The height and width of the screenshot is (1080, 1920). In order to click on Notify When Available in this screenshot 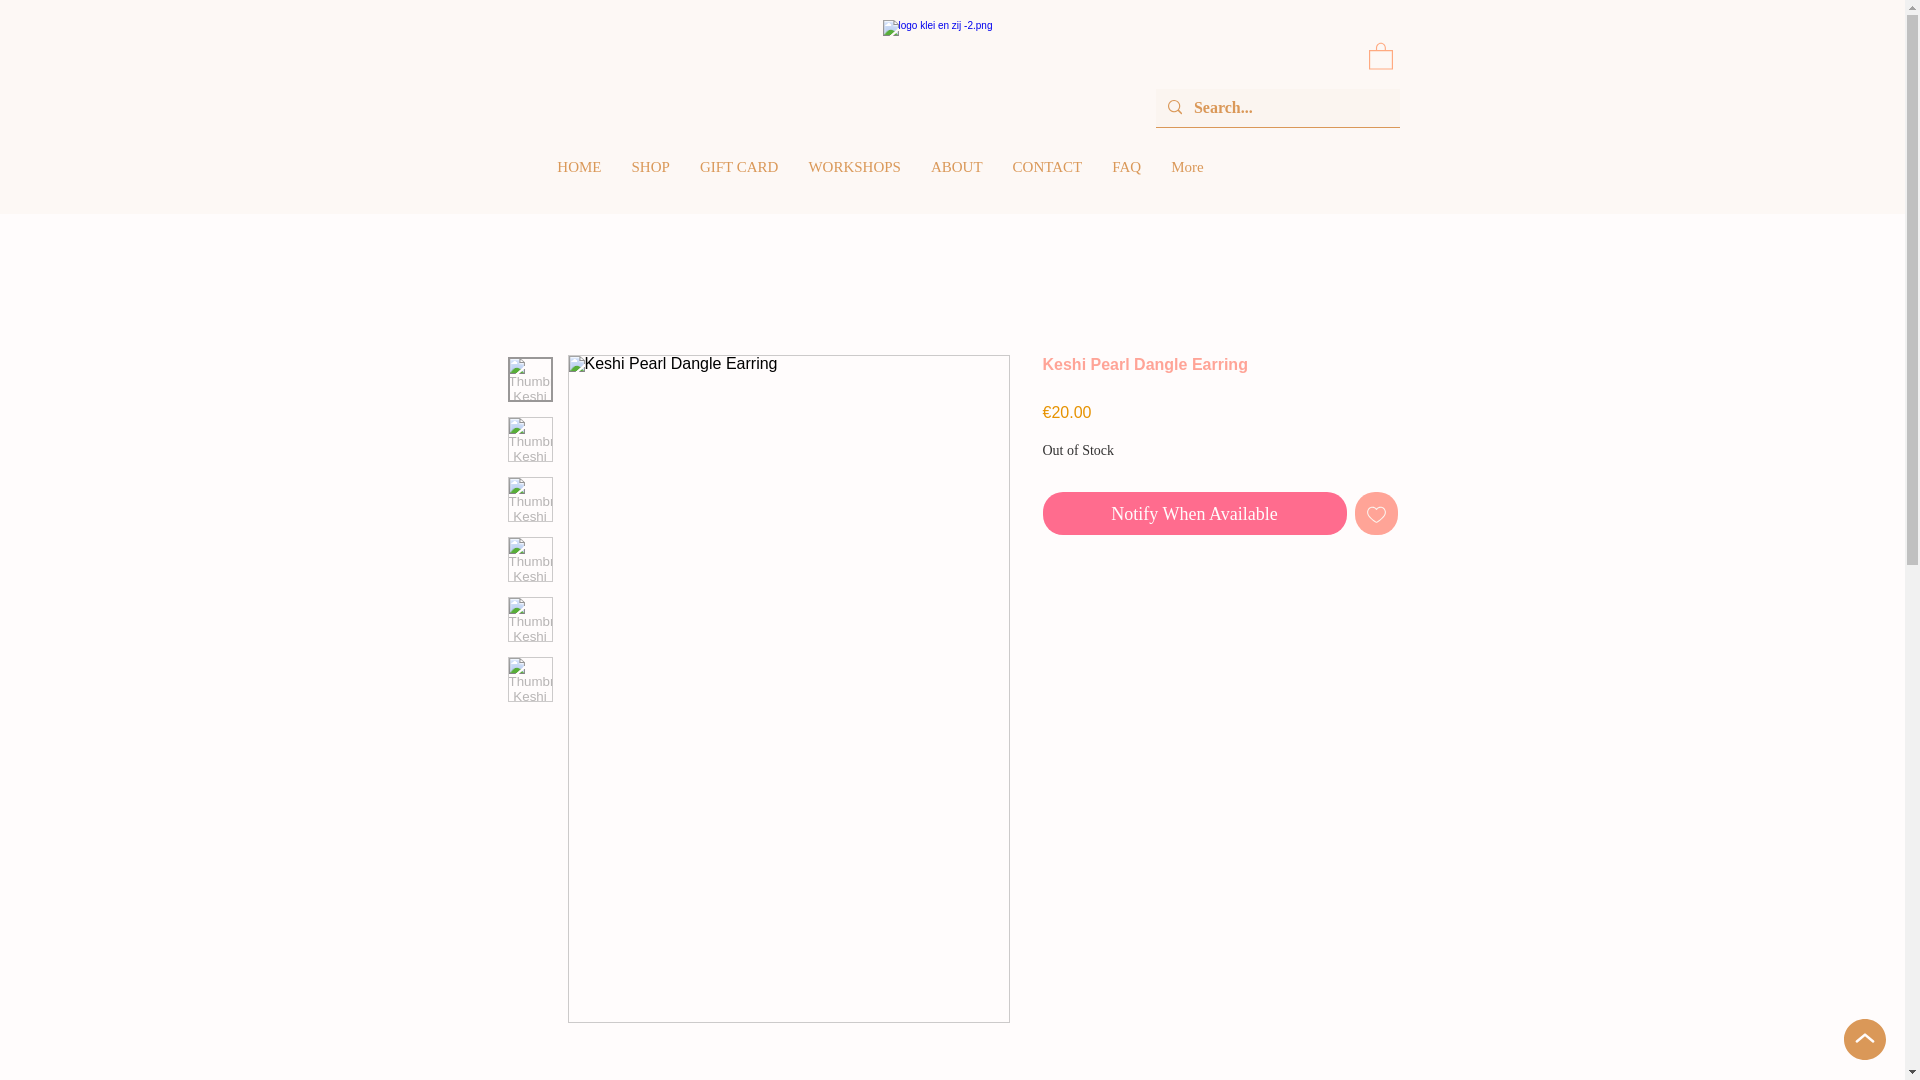, I will do `click(1194, 513)`.